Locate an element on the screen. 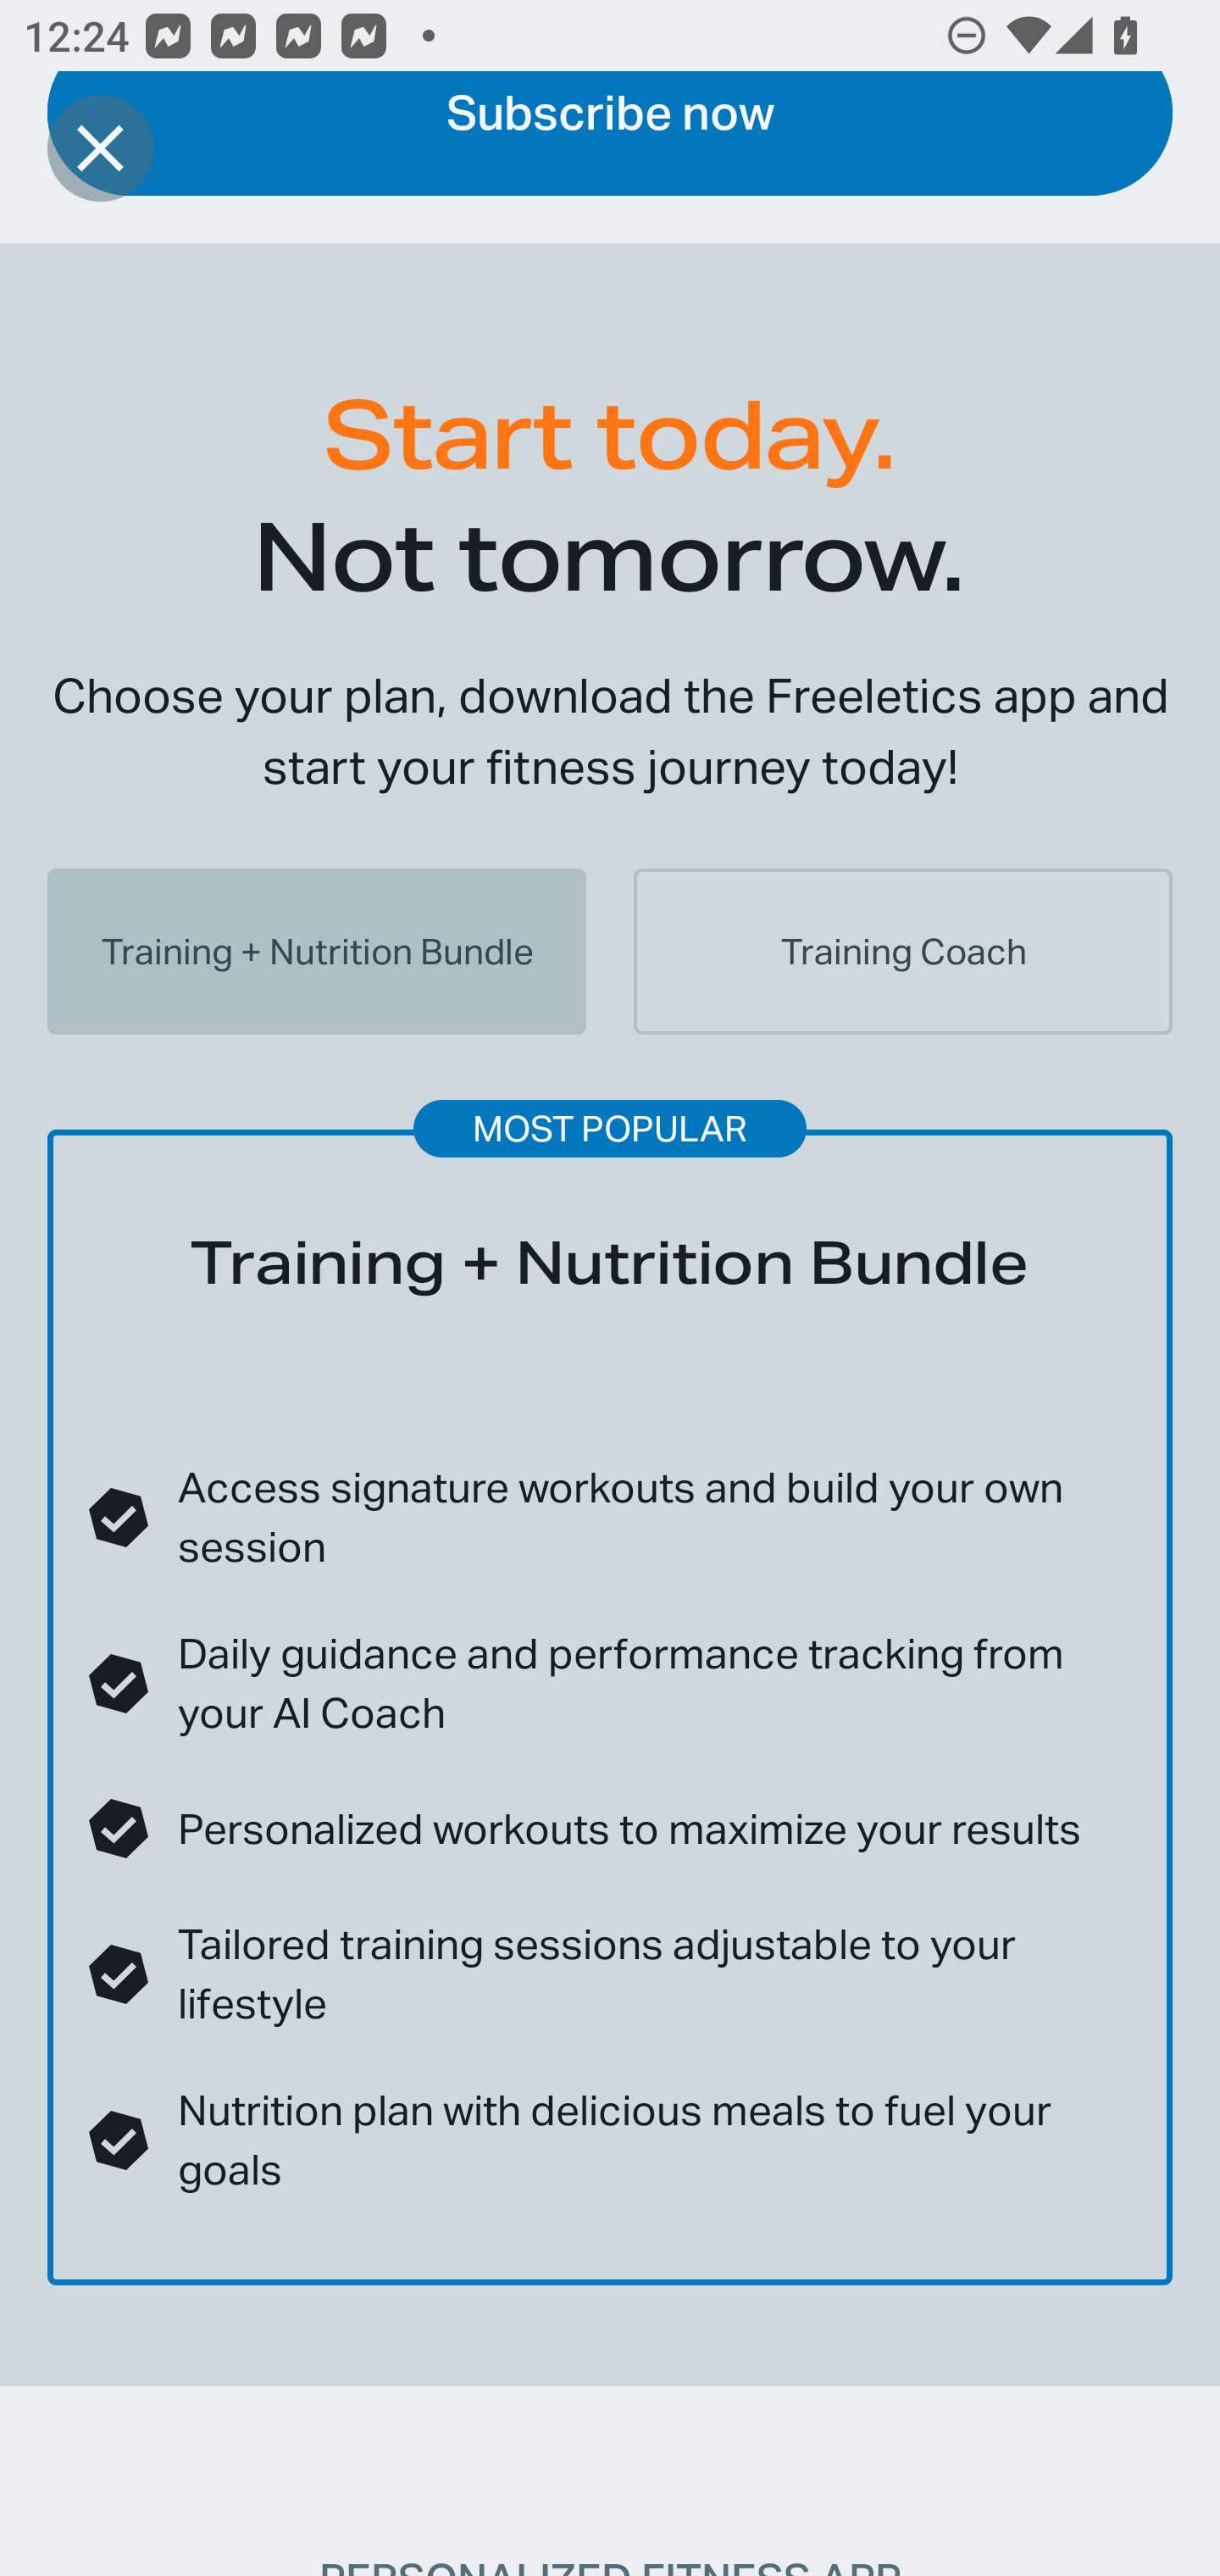 This screenshot has width=1220, height=2576. Close is located at coordinates (100, 147).